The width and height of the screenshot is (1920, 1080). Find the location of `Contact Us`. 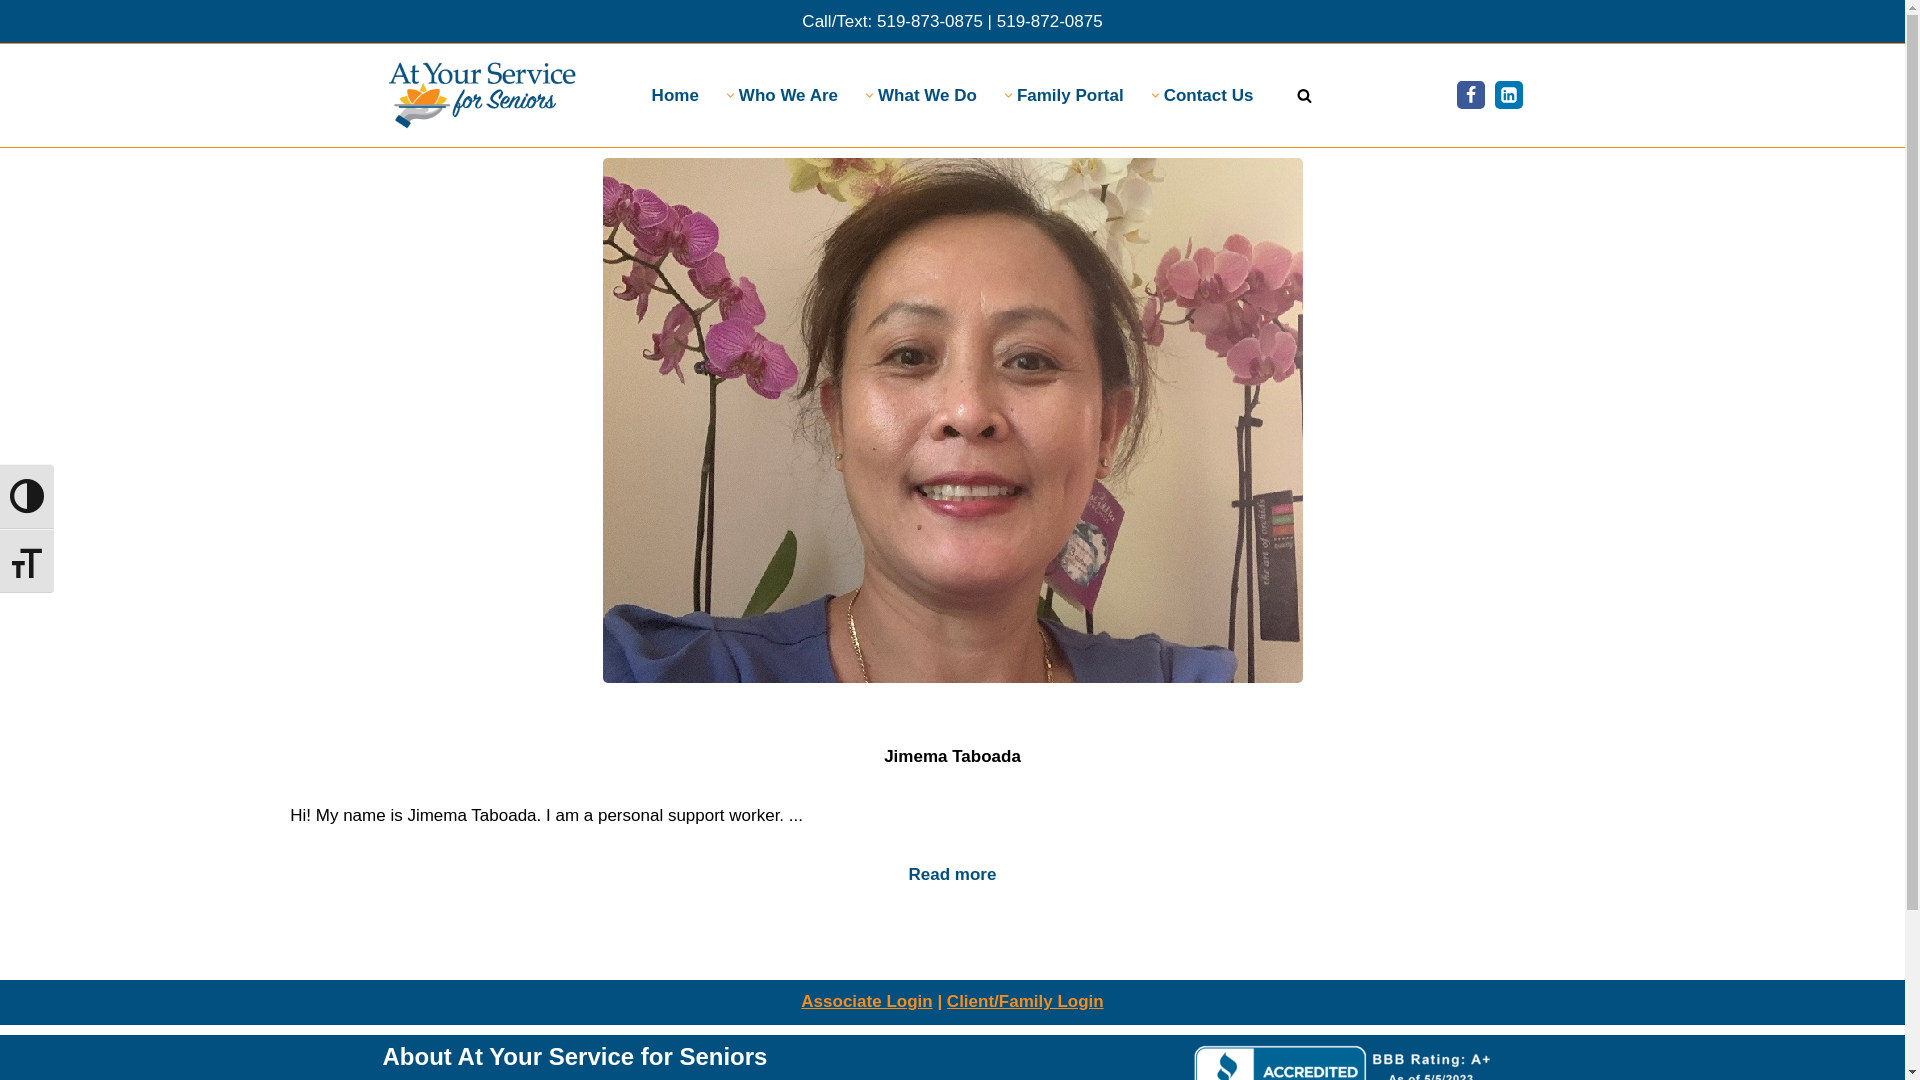

Contact Us is located at coordinates (1209, 95).